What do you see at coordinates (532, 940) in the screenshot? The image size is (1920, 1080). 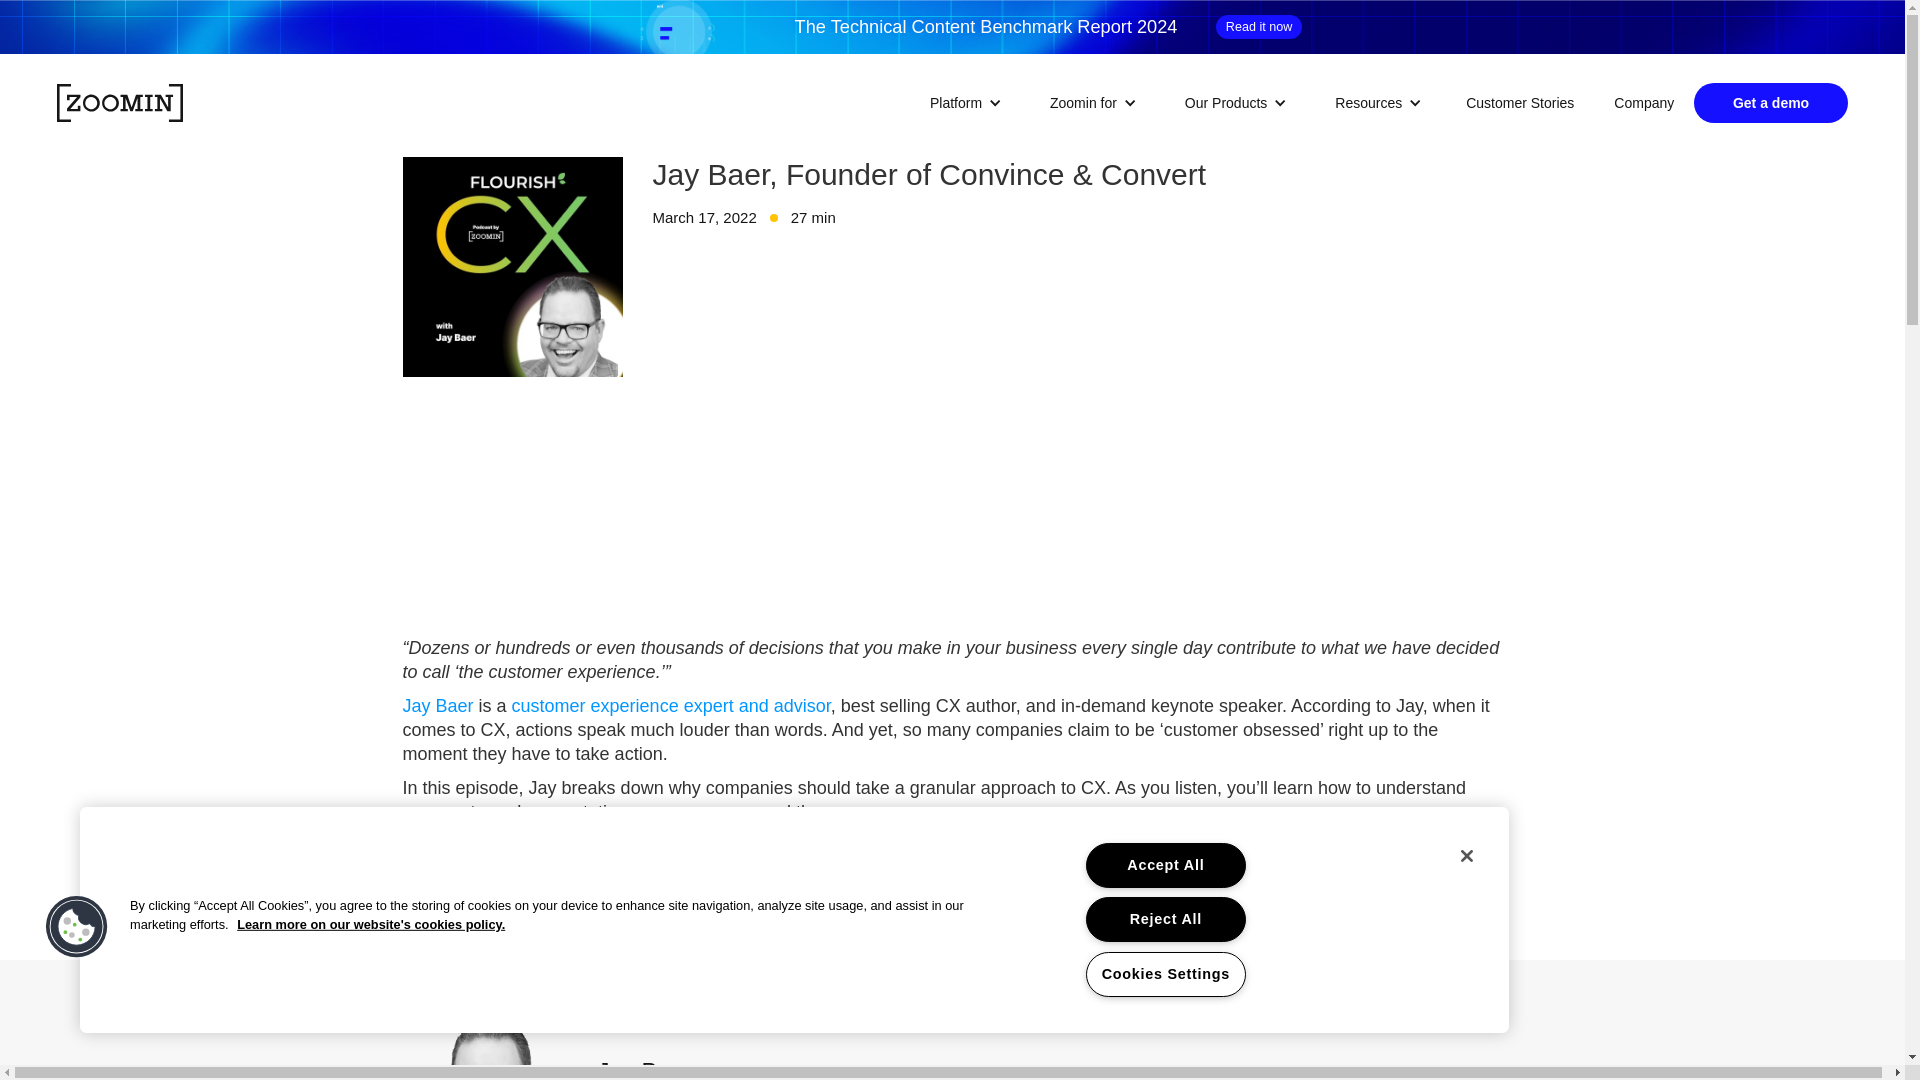 I see `Guests` at bounding box center [532, 940].